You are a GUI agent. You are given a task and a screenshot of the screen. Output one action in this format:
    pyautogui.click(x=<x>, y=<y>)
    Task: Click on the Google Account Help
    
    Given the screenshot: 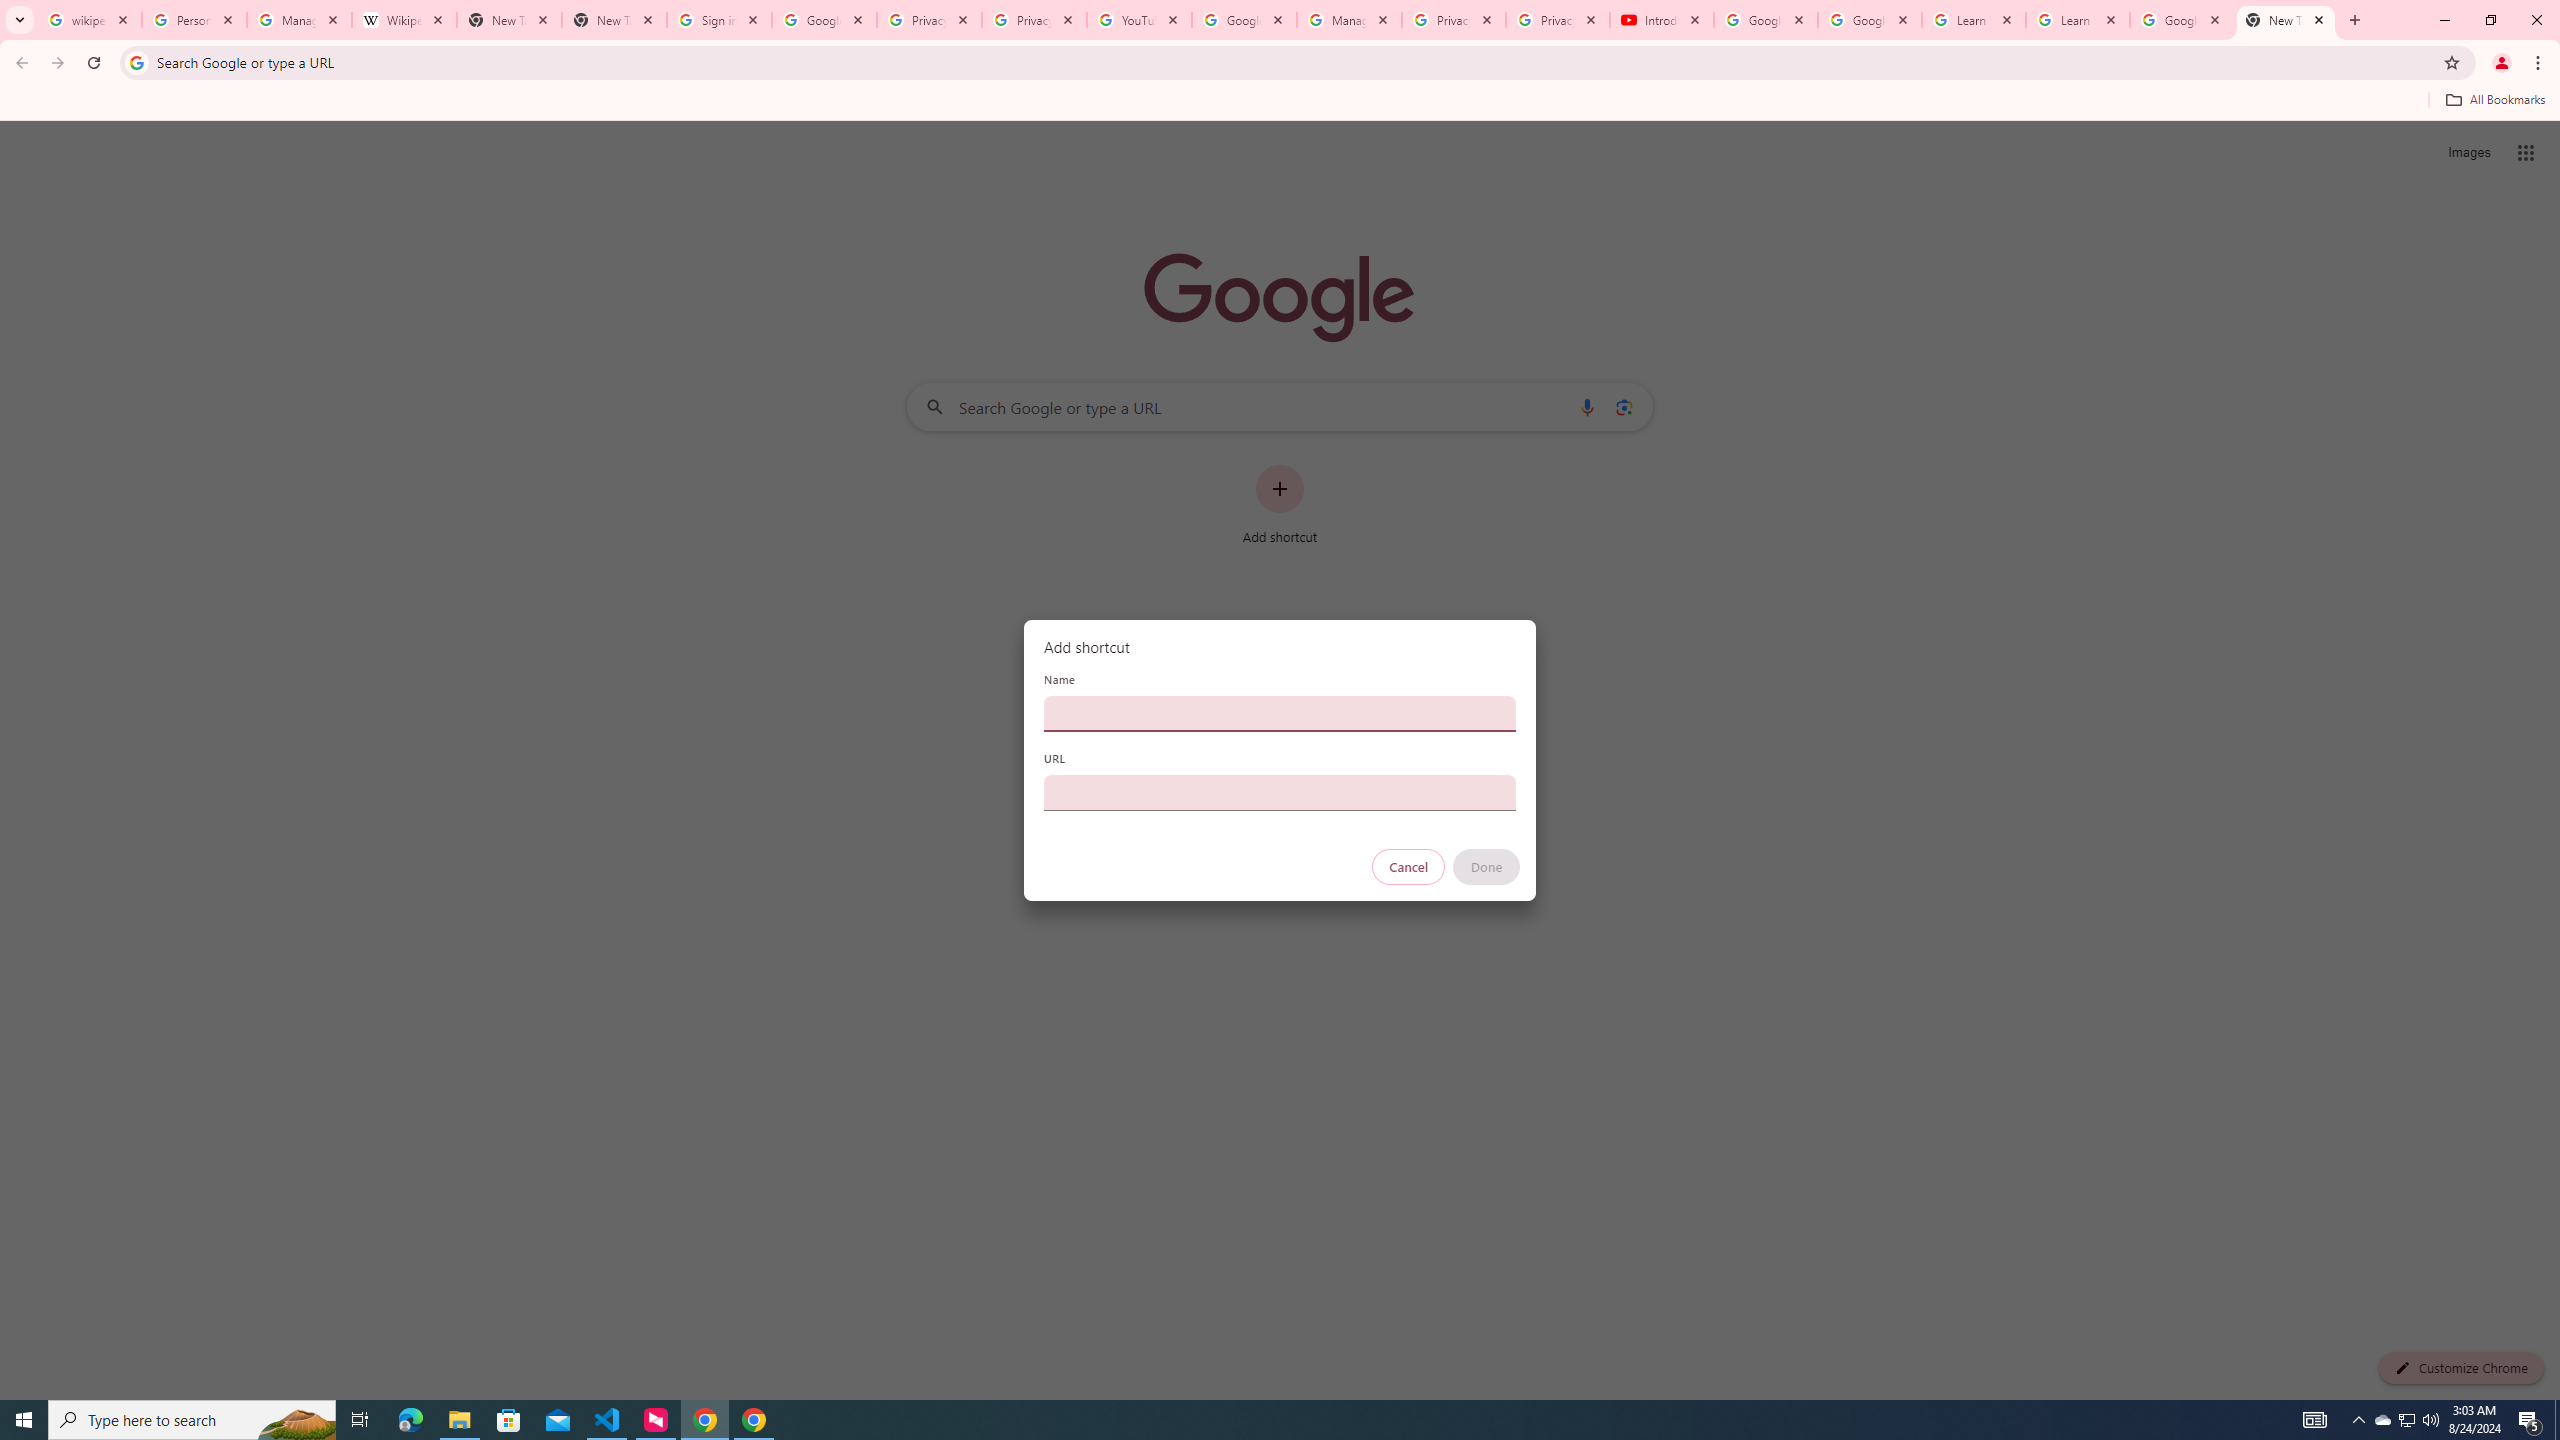 What is the action you would take?
    pyautogui.click(x=1244, y=20)
    